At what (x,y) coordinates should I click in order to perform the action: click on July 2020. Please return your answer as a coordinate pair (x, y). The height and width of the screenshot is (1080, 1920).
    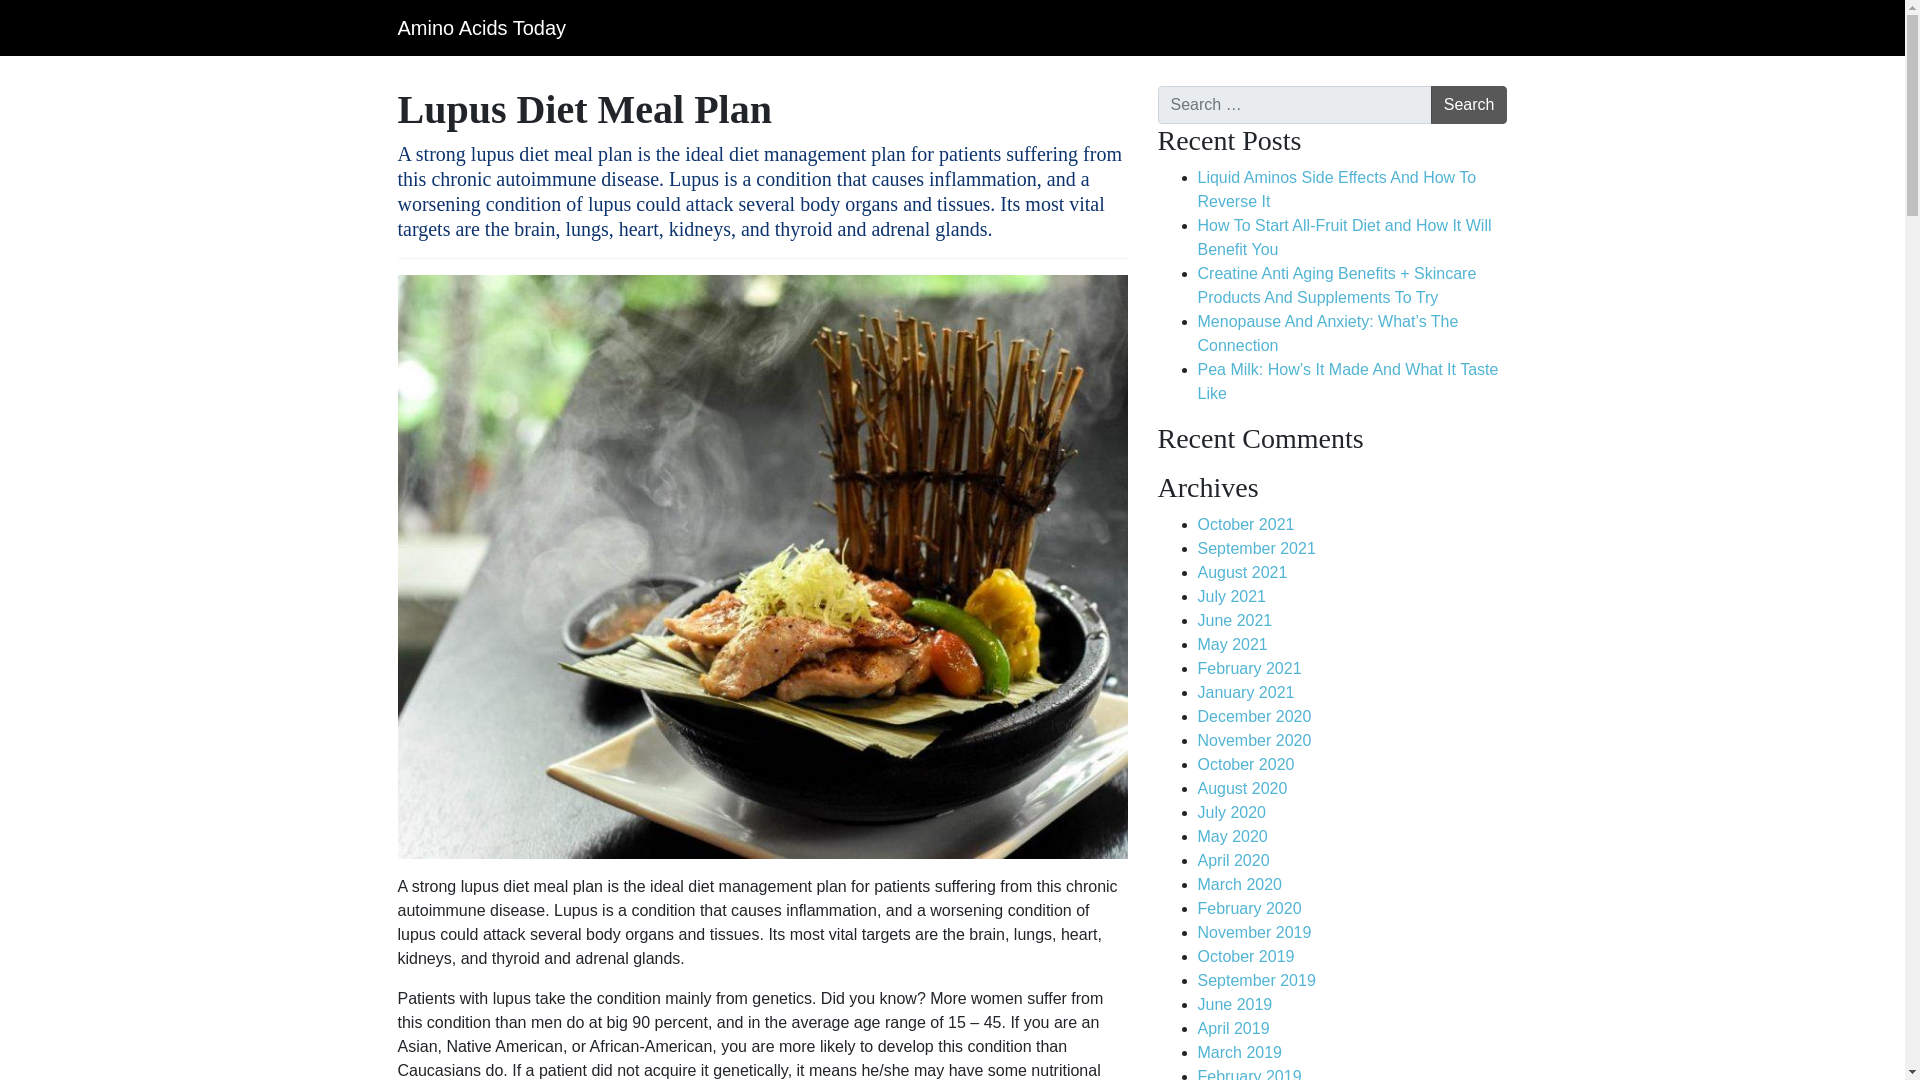
    Looking at the image, I should click on (1232, 812).